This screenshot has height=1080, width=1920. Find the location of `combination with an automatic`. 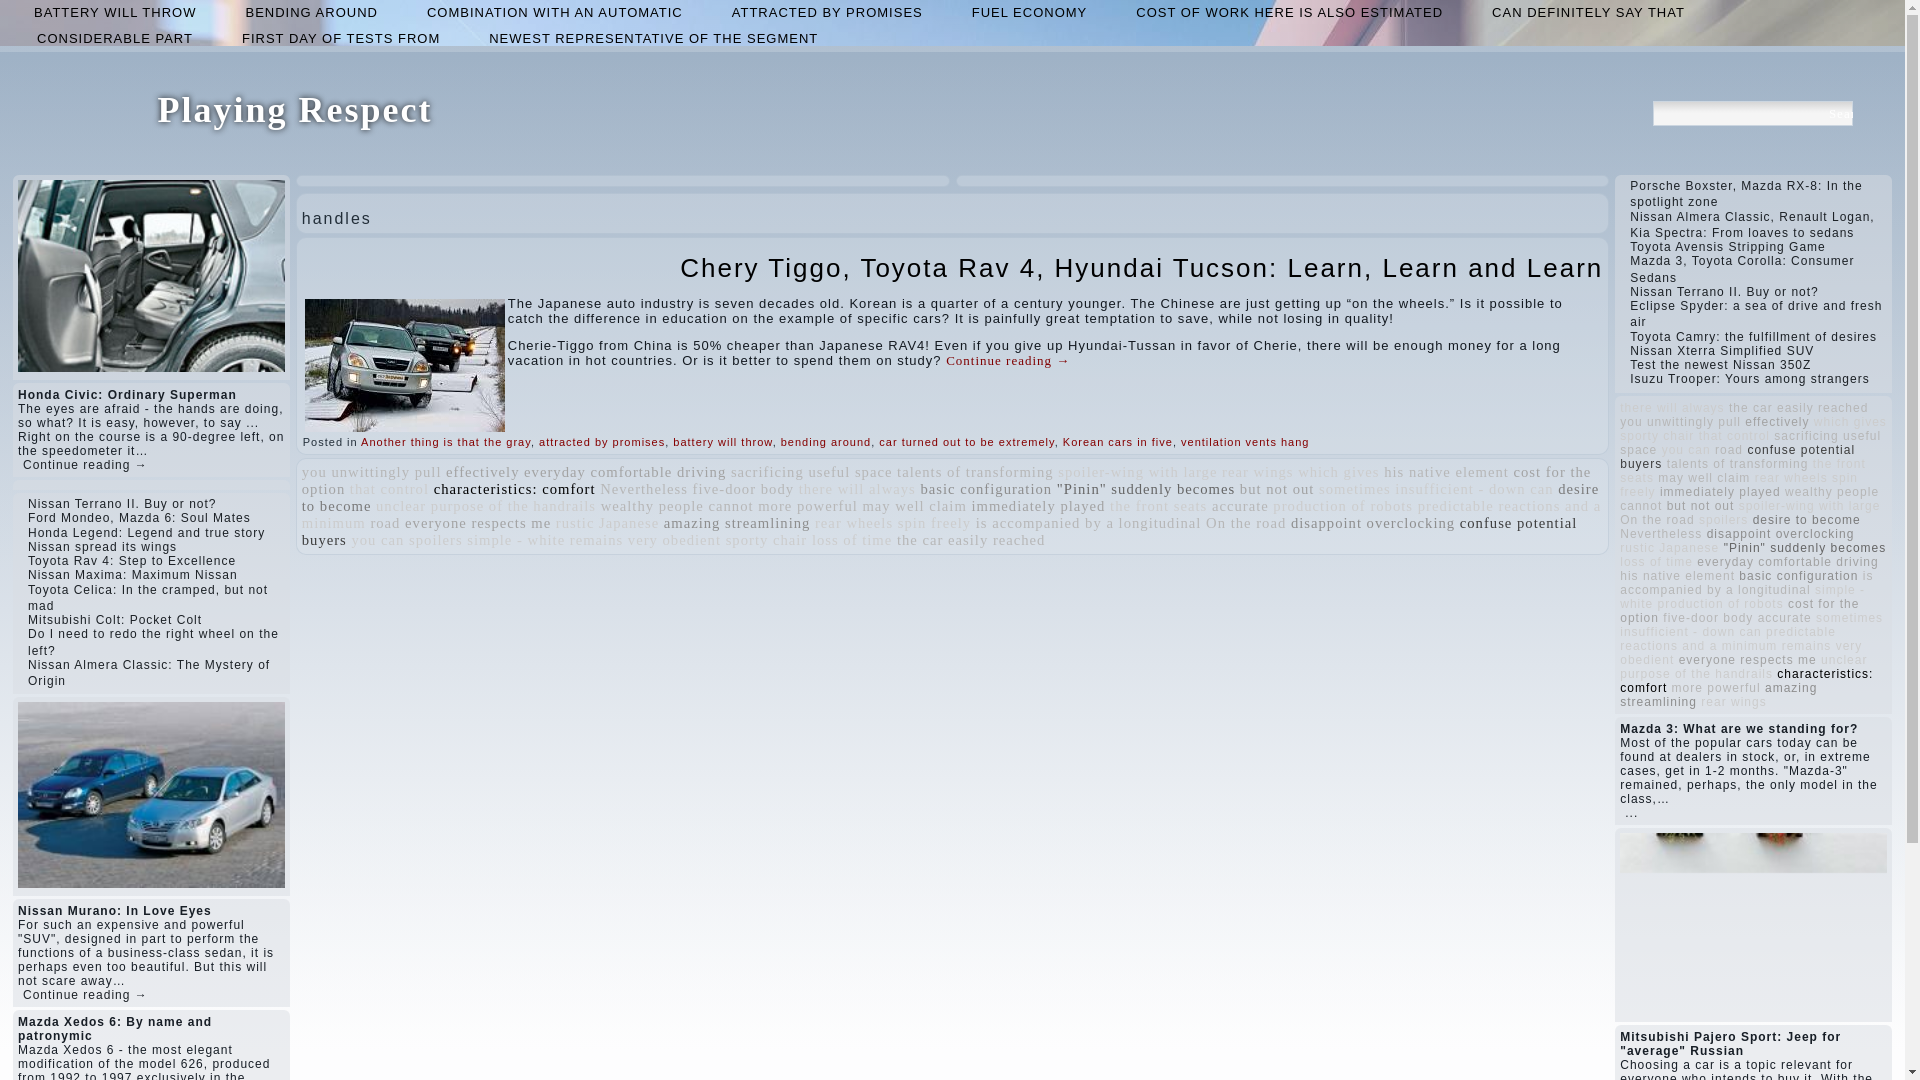

combination with an automatic is located at coordinates (554, 12).